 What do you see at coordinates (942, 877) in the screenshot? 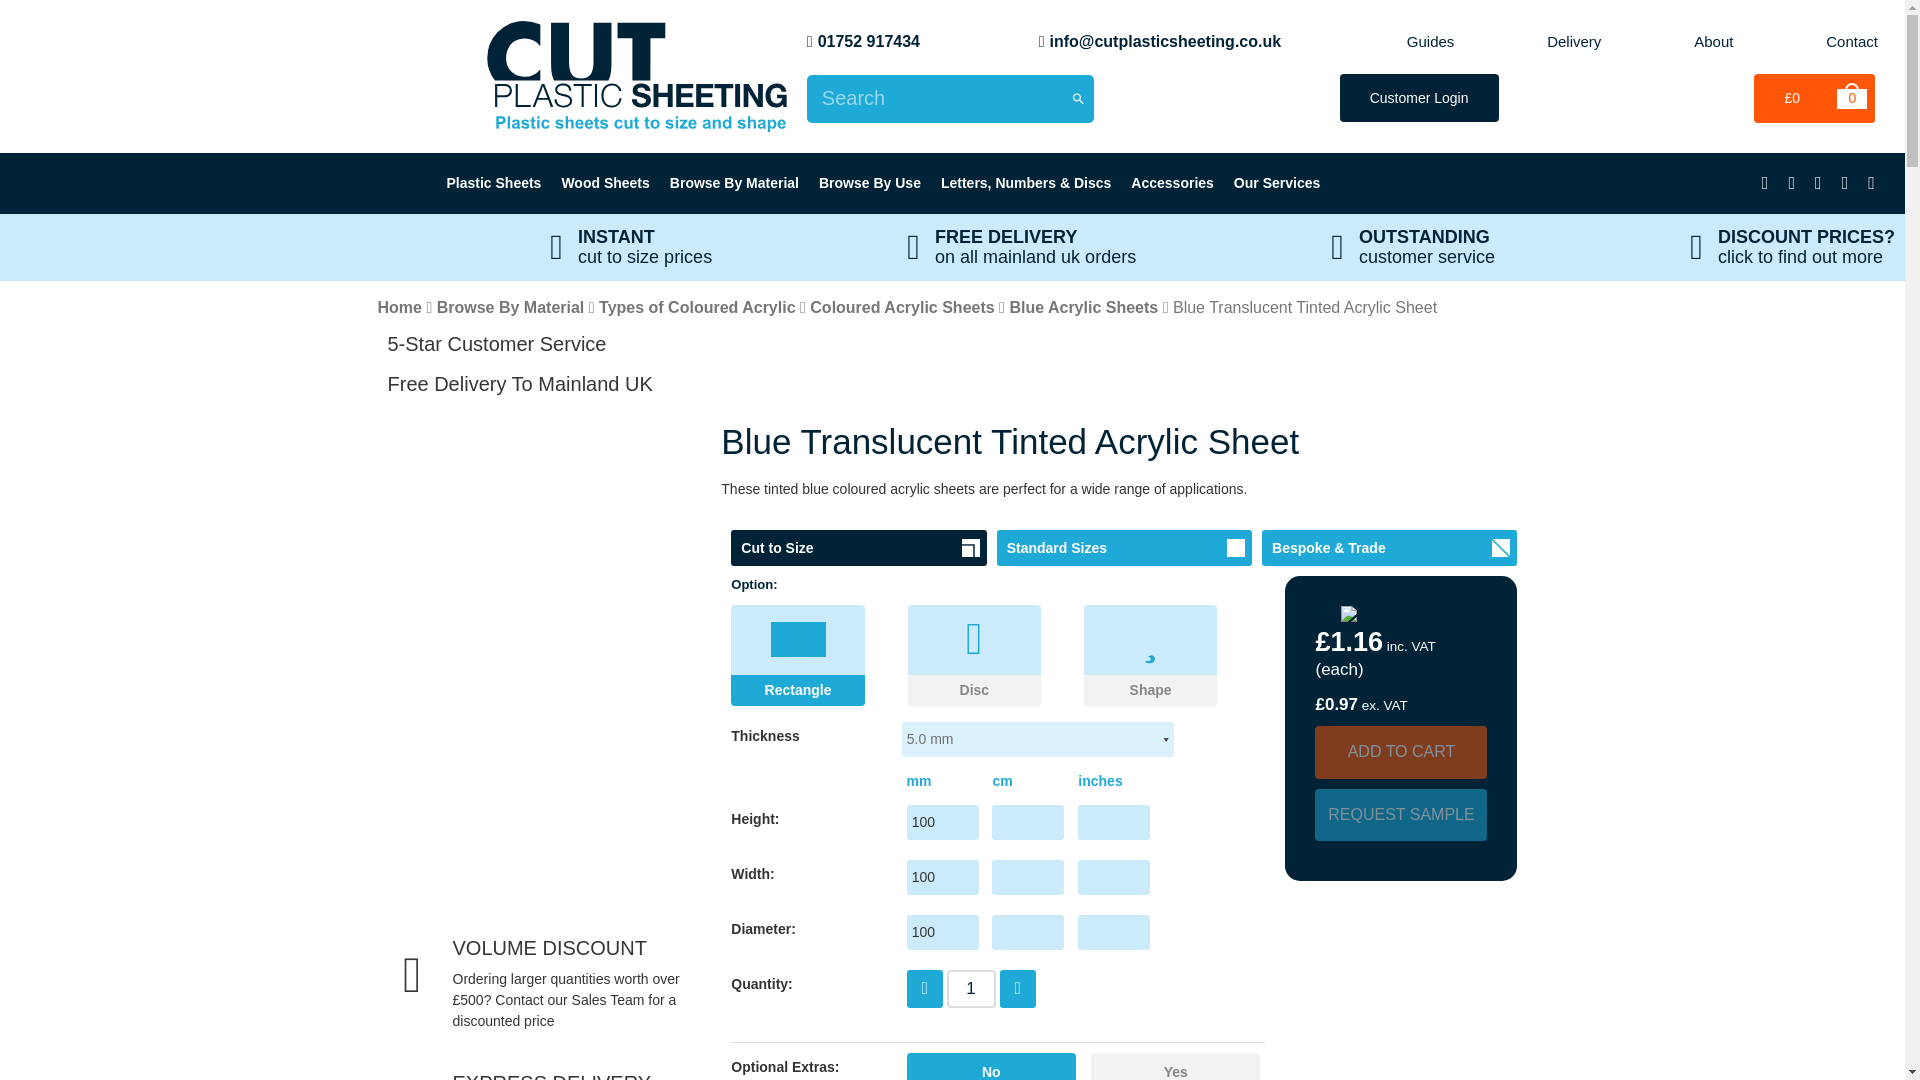
I see `100` at bounding box center [942, 877].